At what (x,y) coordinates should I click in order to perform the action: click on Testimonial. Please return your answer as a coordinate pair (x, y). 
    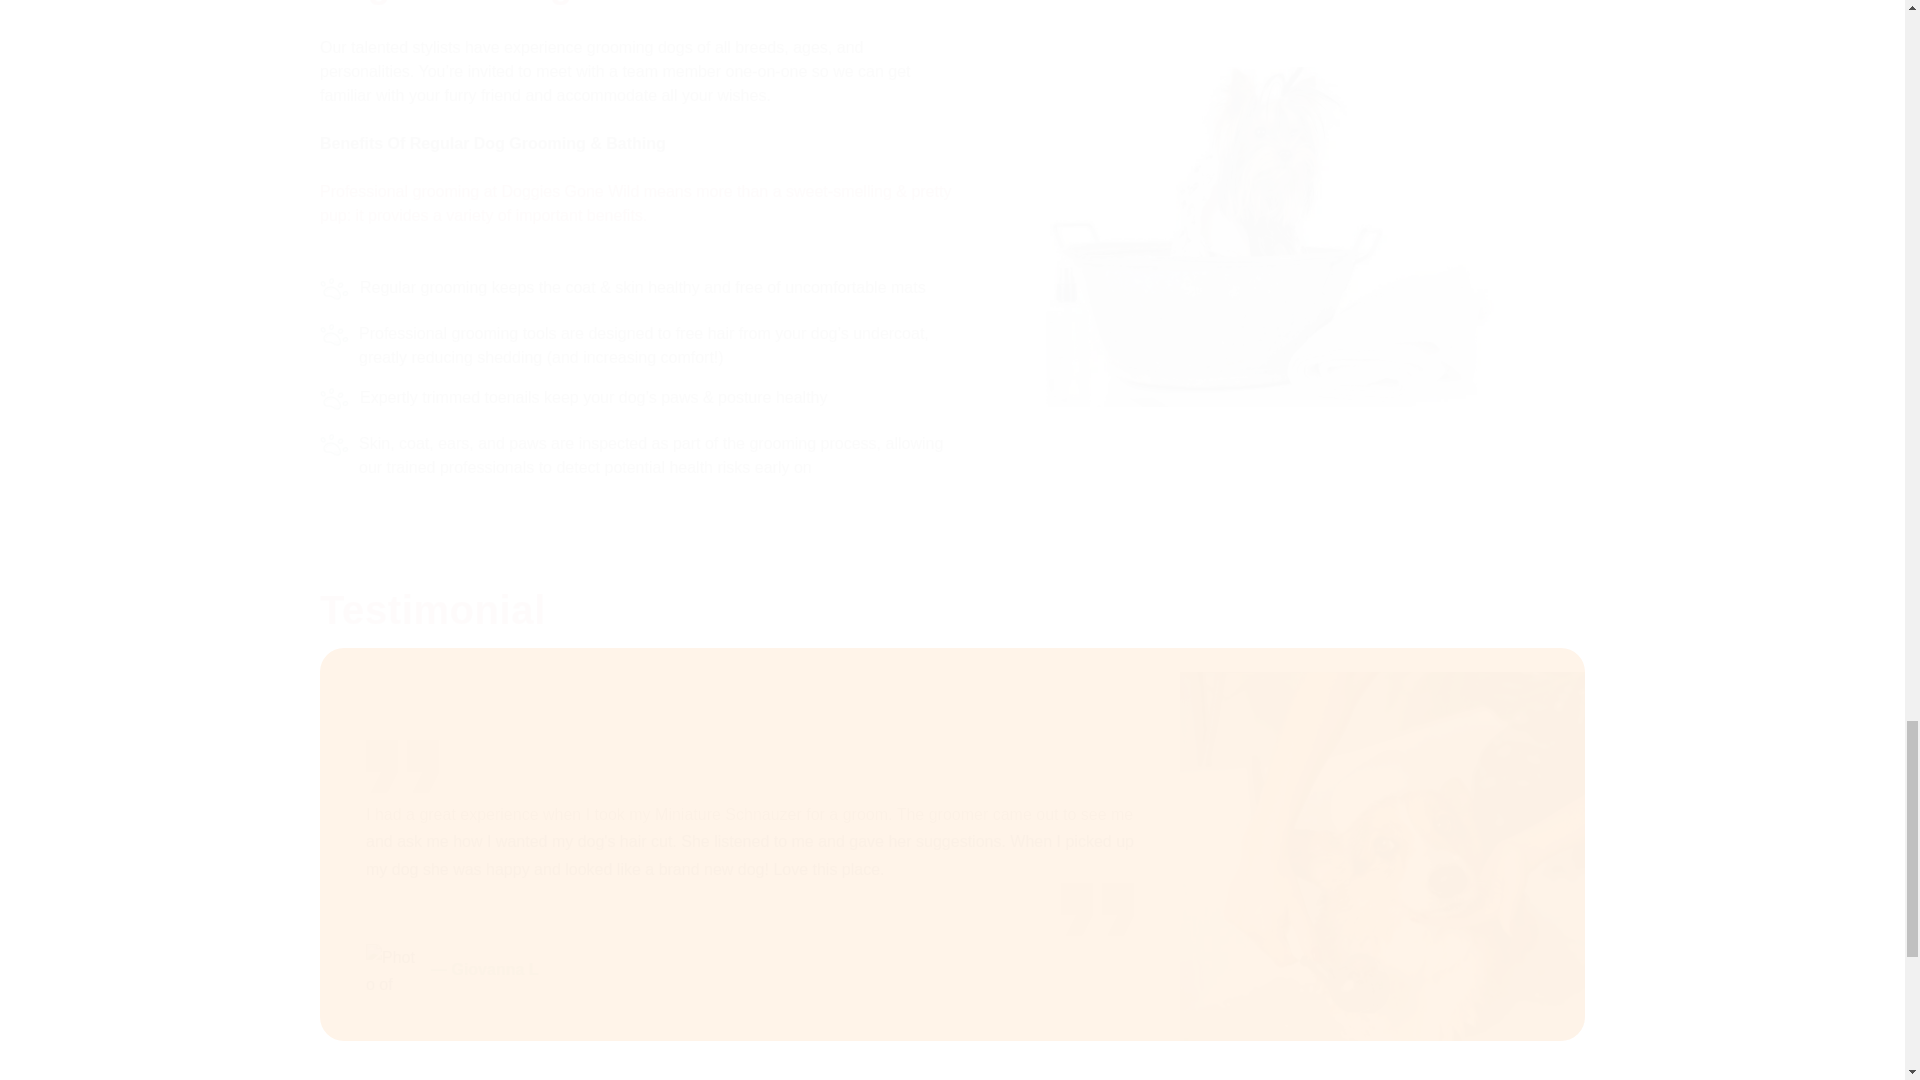
    Looking at the image, I should click on (952, 610).